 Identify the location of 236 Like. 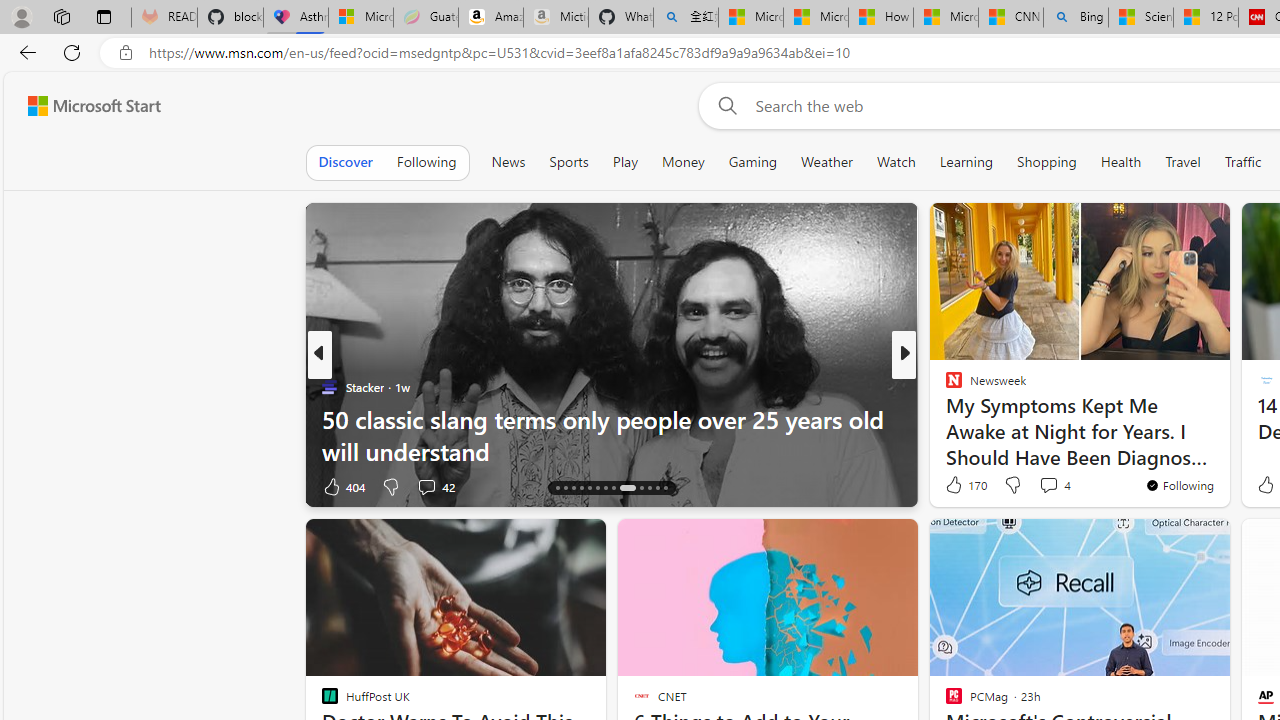
(959, 486).